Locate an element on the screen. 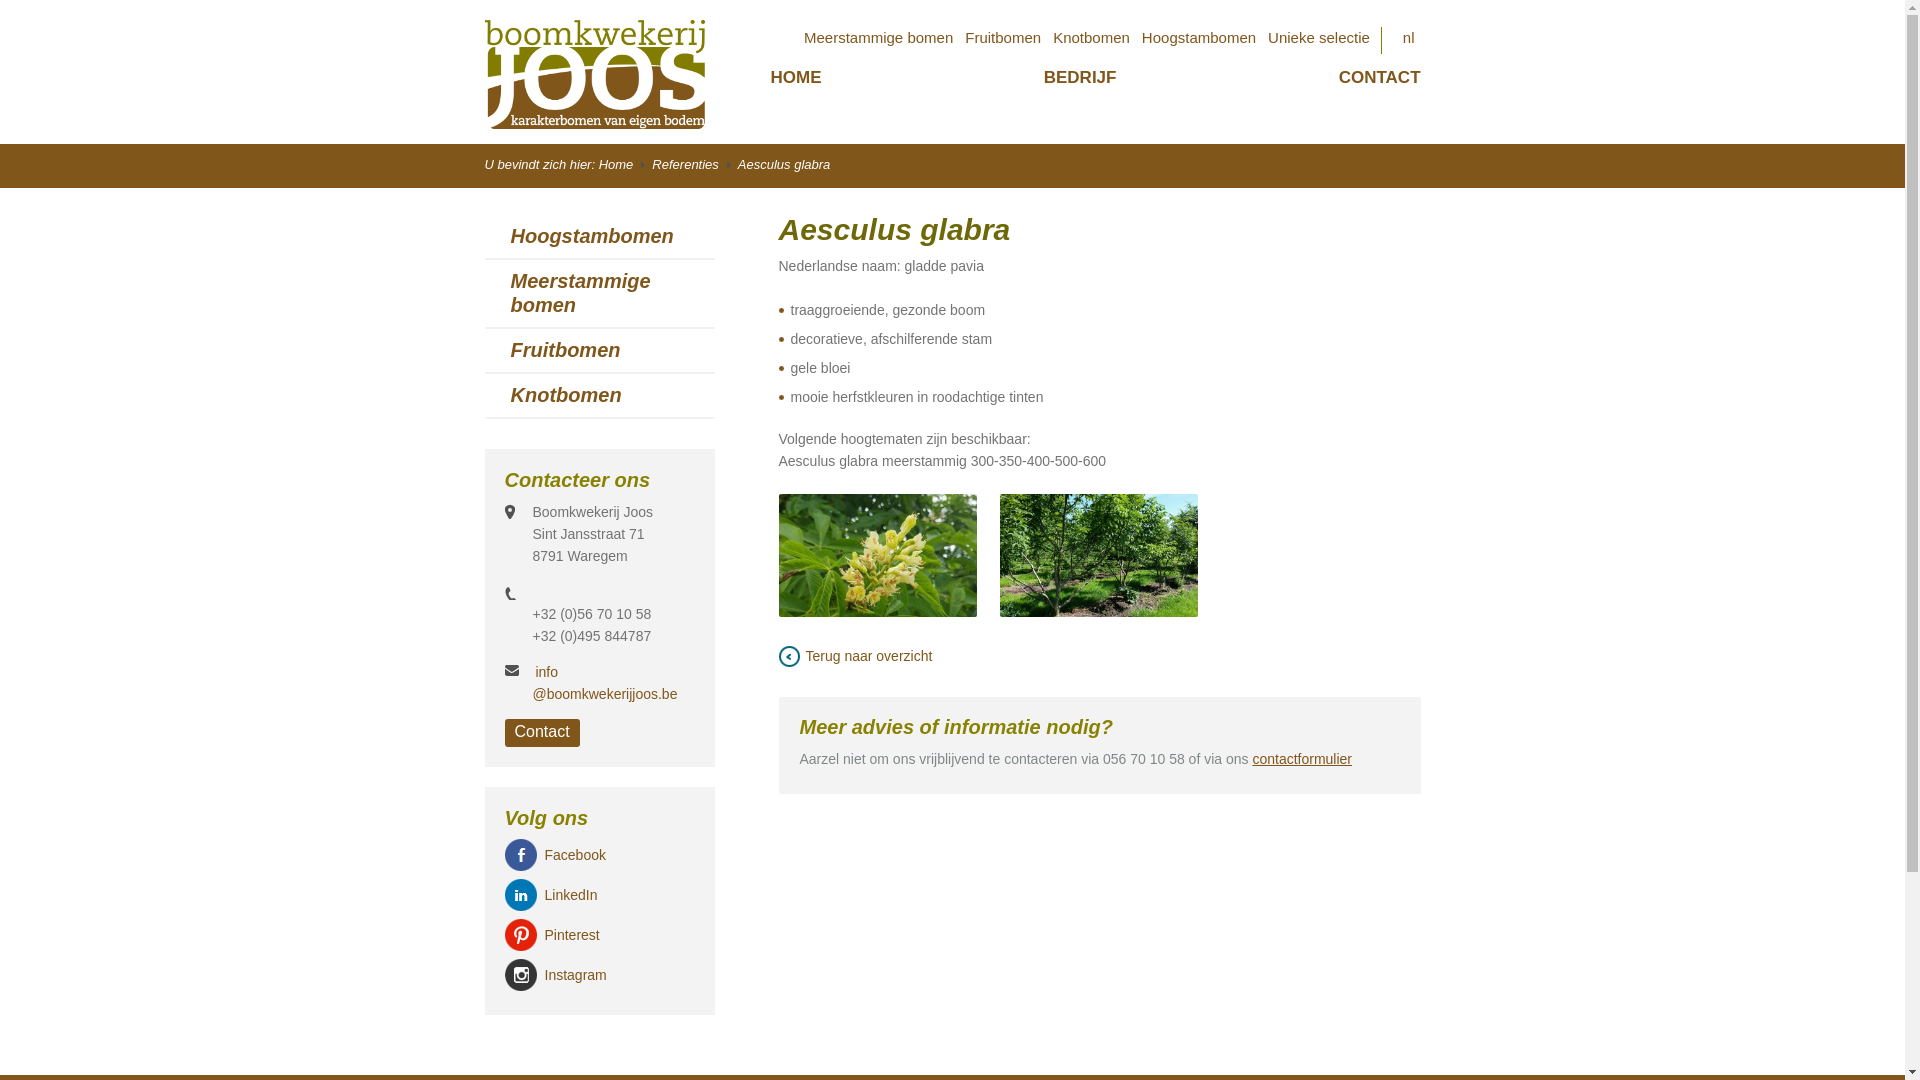 The image size is (1920, 1080). Facebook is located at coordinates (574, 855).